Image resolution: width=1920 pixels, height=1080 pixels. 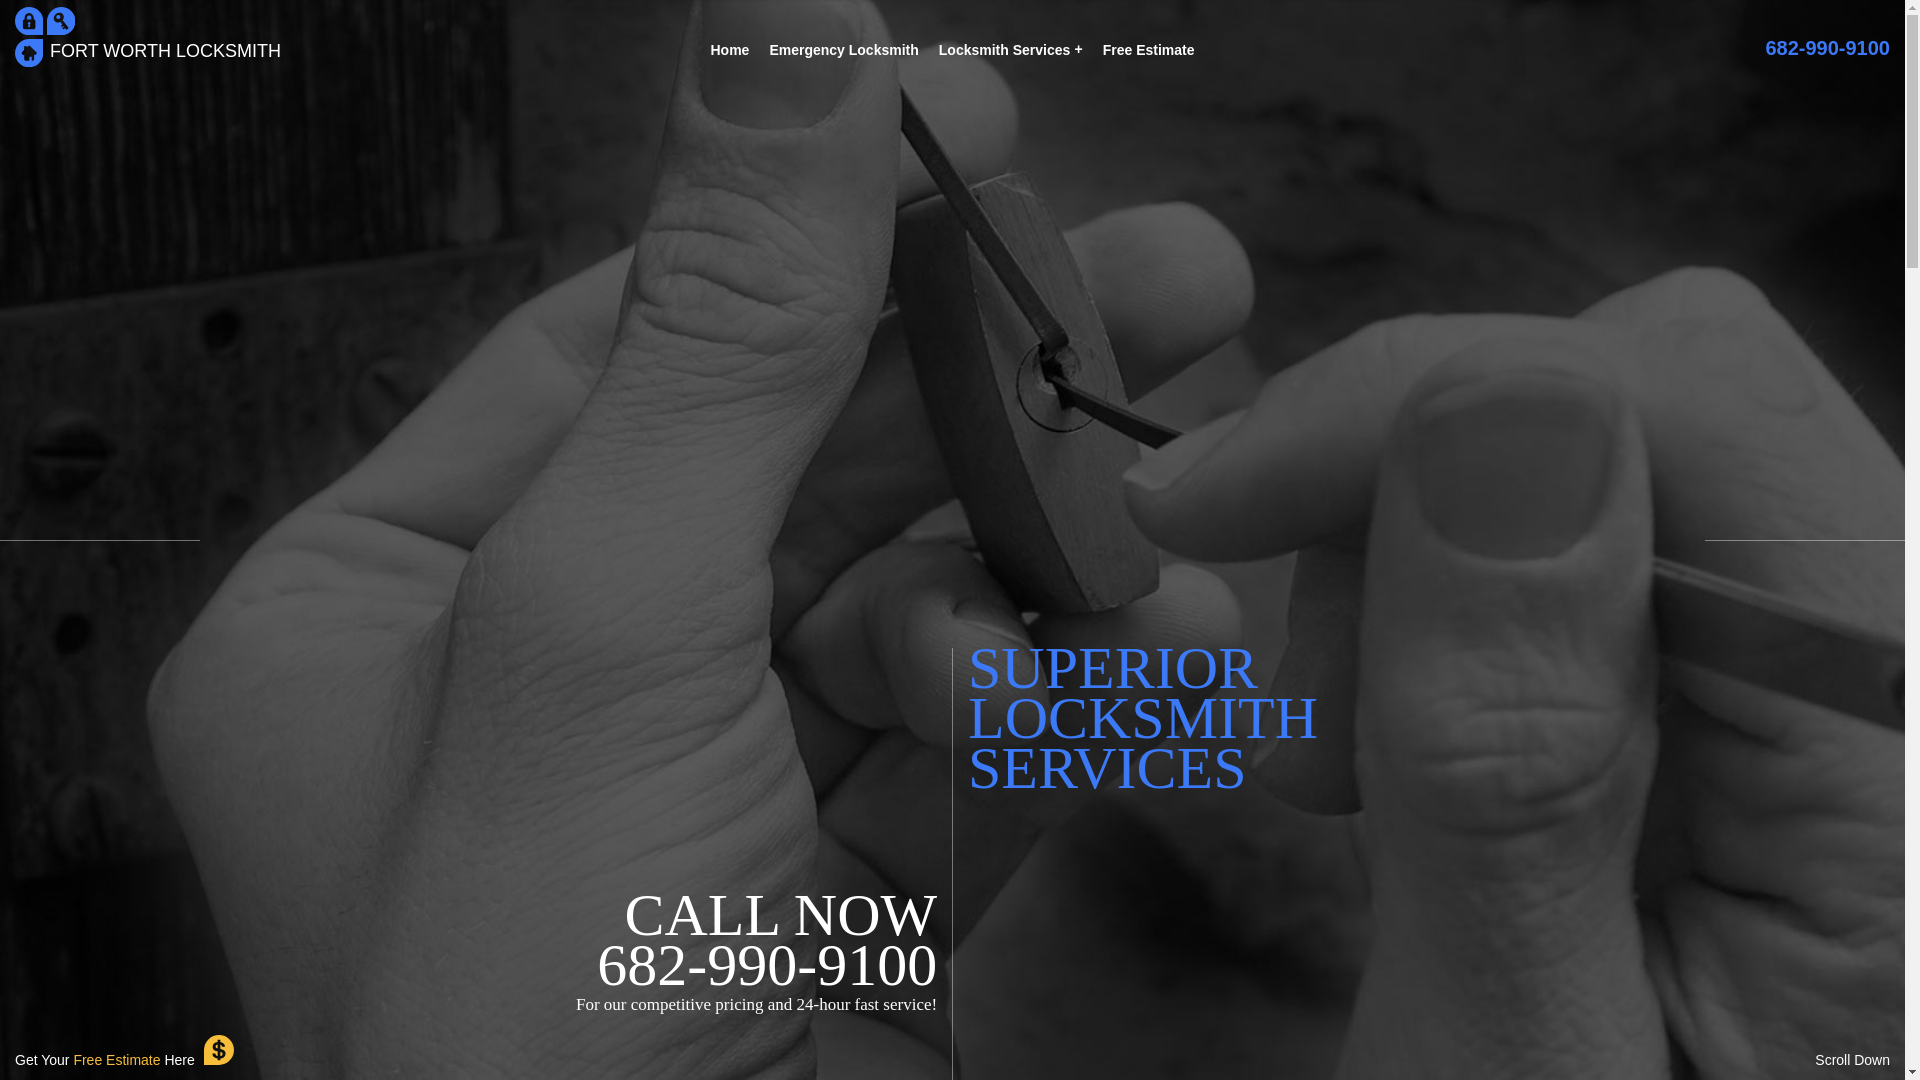 What do you see at coordinates (163, 60) in the screenshot?
I see `FORT WORTH LOCKSMITH` at bounding box center [163, 60].